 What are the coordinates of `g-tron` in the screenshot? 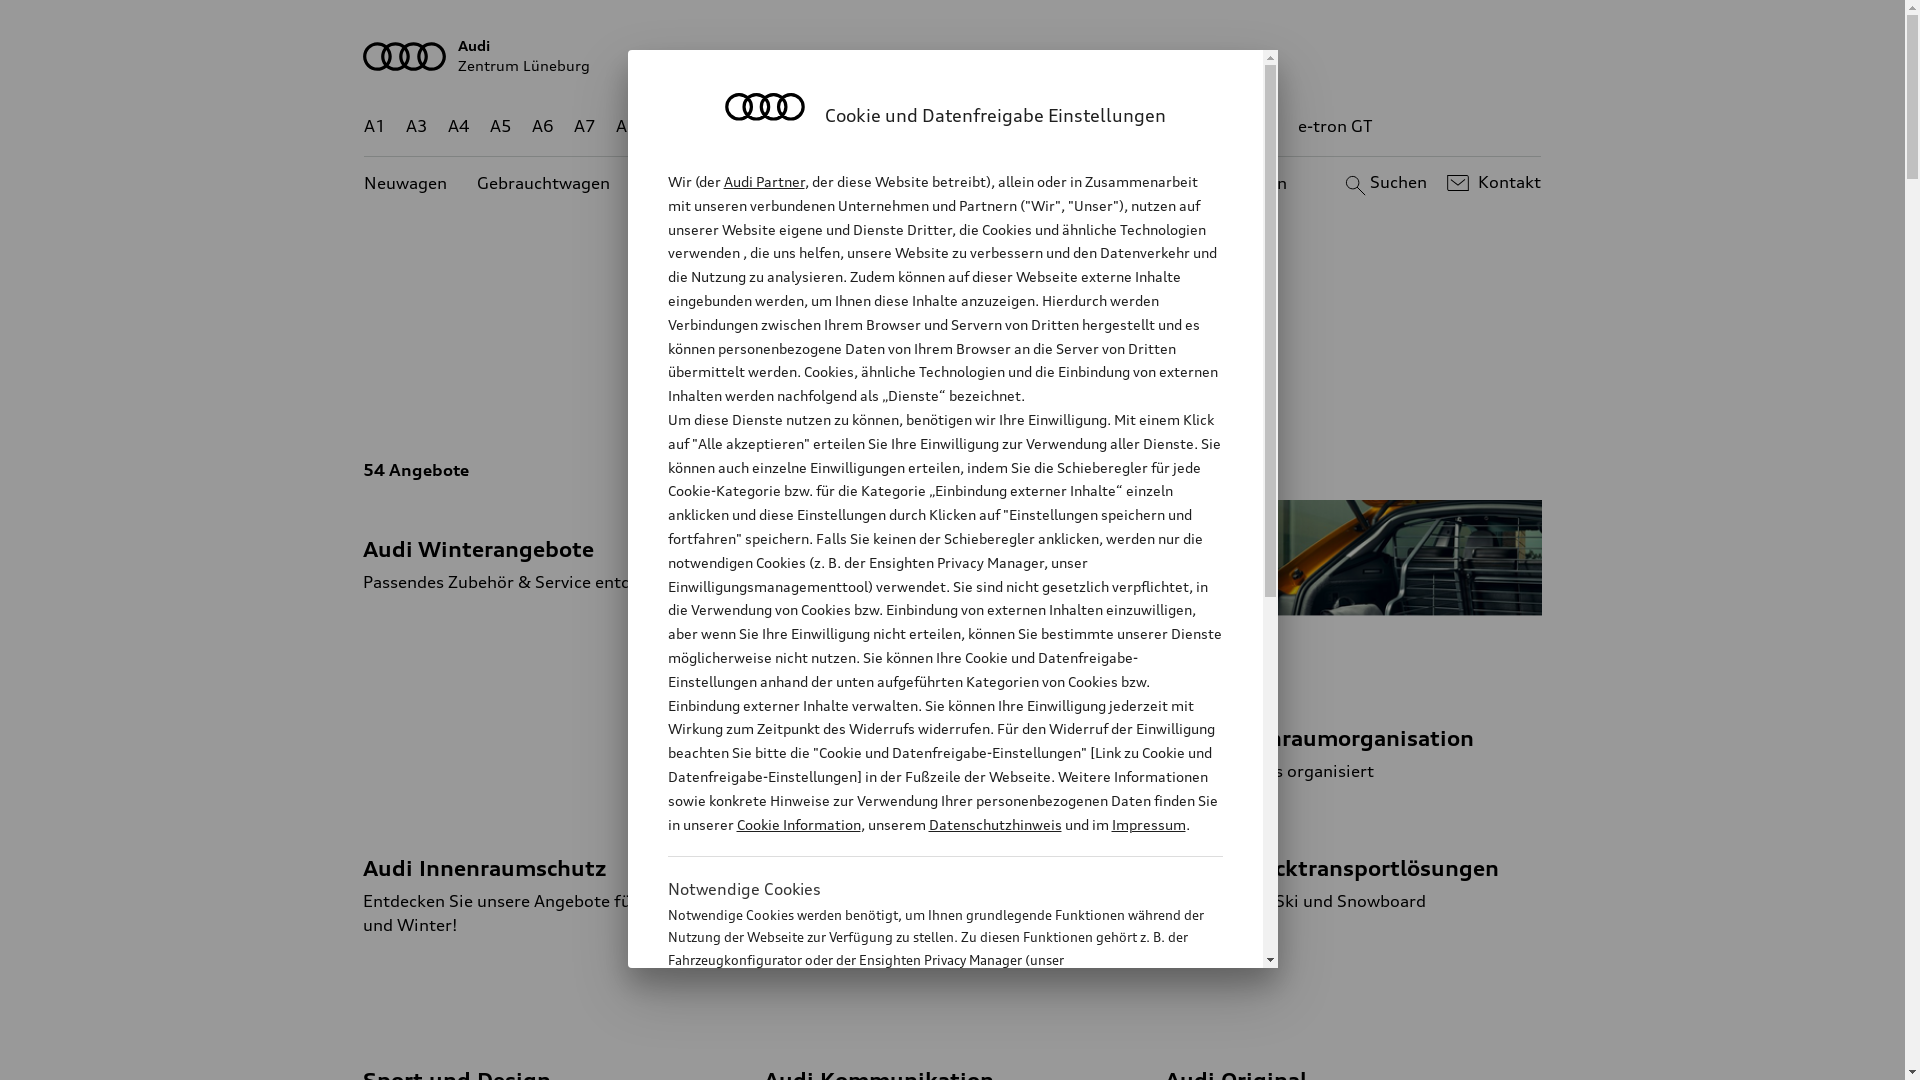 It's located at (1253, 126).